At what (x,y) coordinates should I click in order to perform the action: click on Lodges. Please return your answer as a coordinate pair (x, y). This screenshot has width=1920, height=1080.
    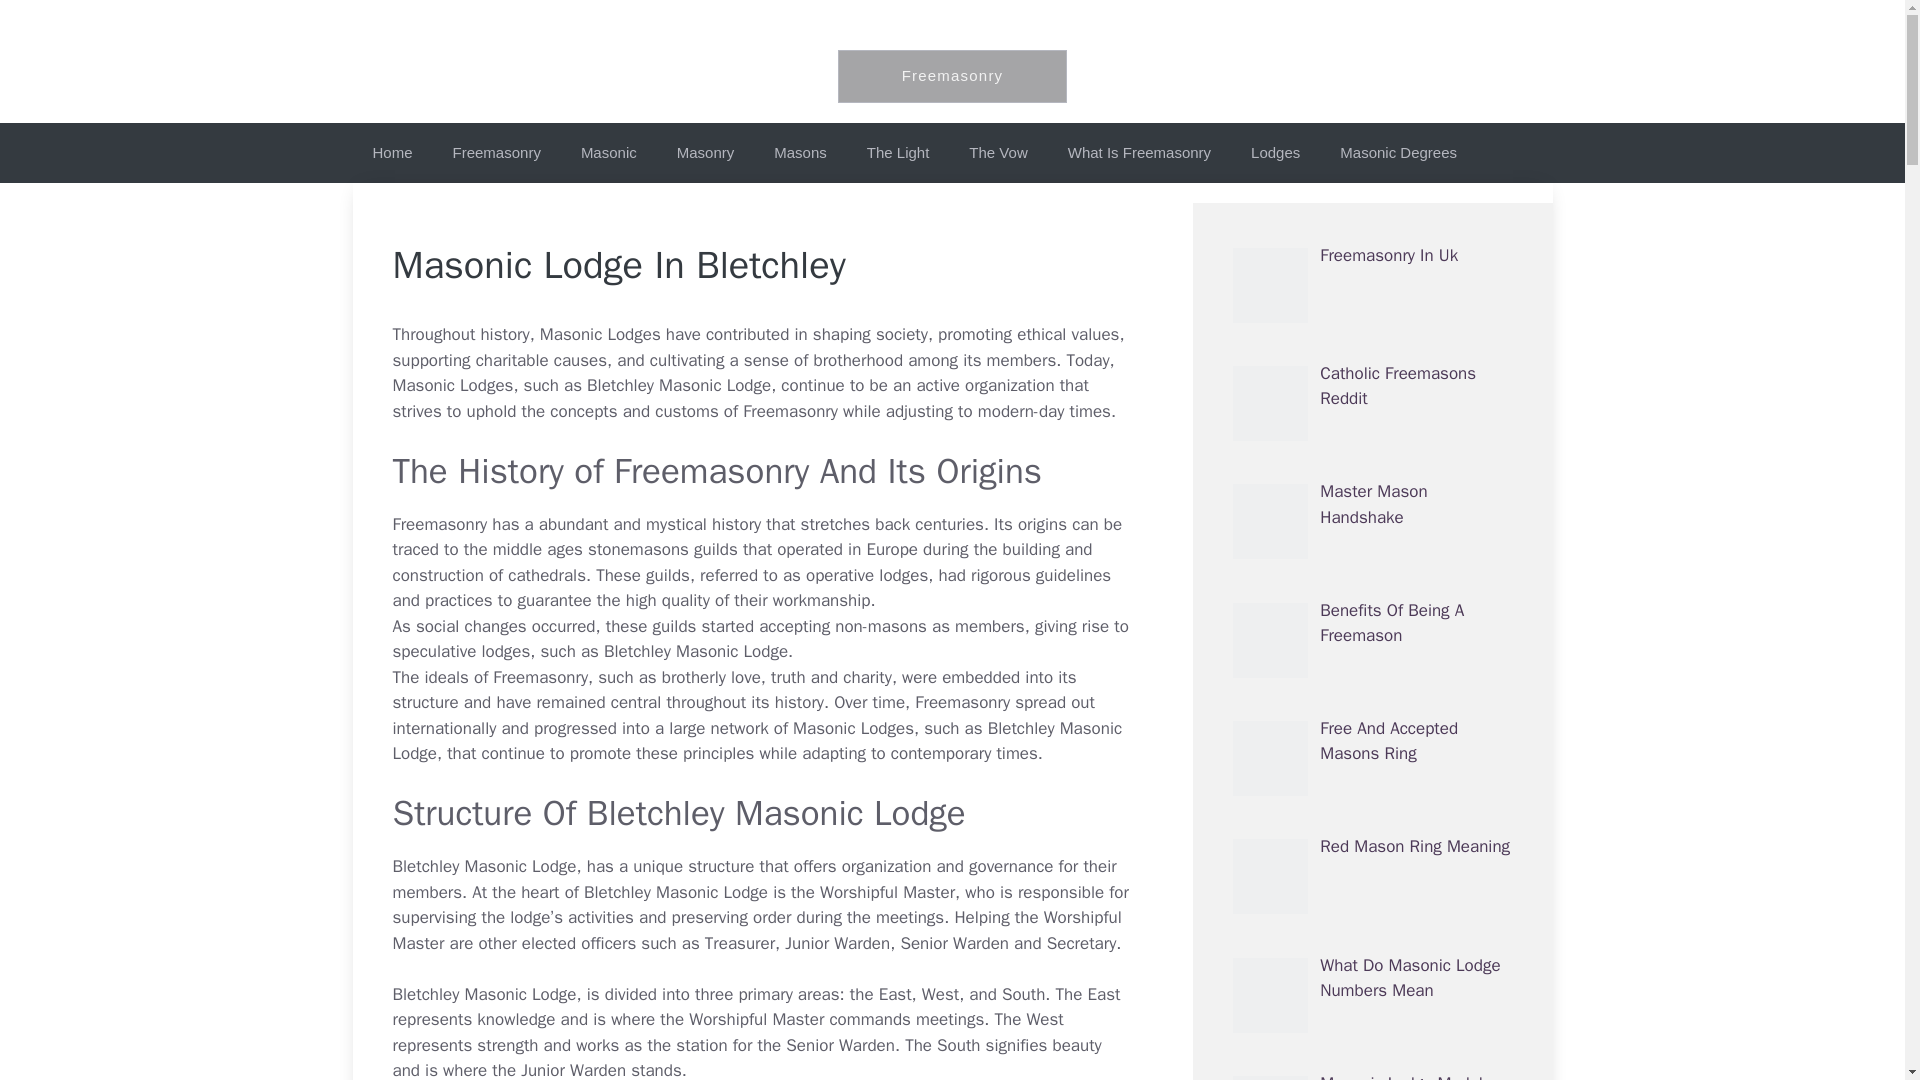
    Looking at the image, I should click on (1275, 152).